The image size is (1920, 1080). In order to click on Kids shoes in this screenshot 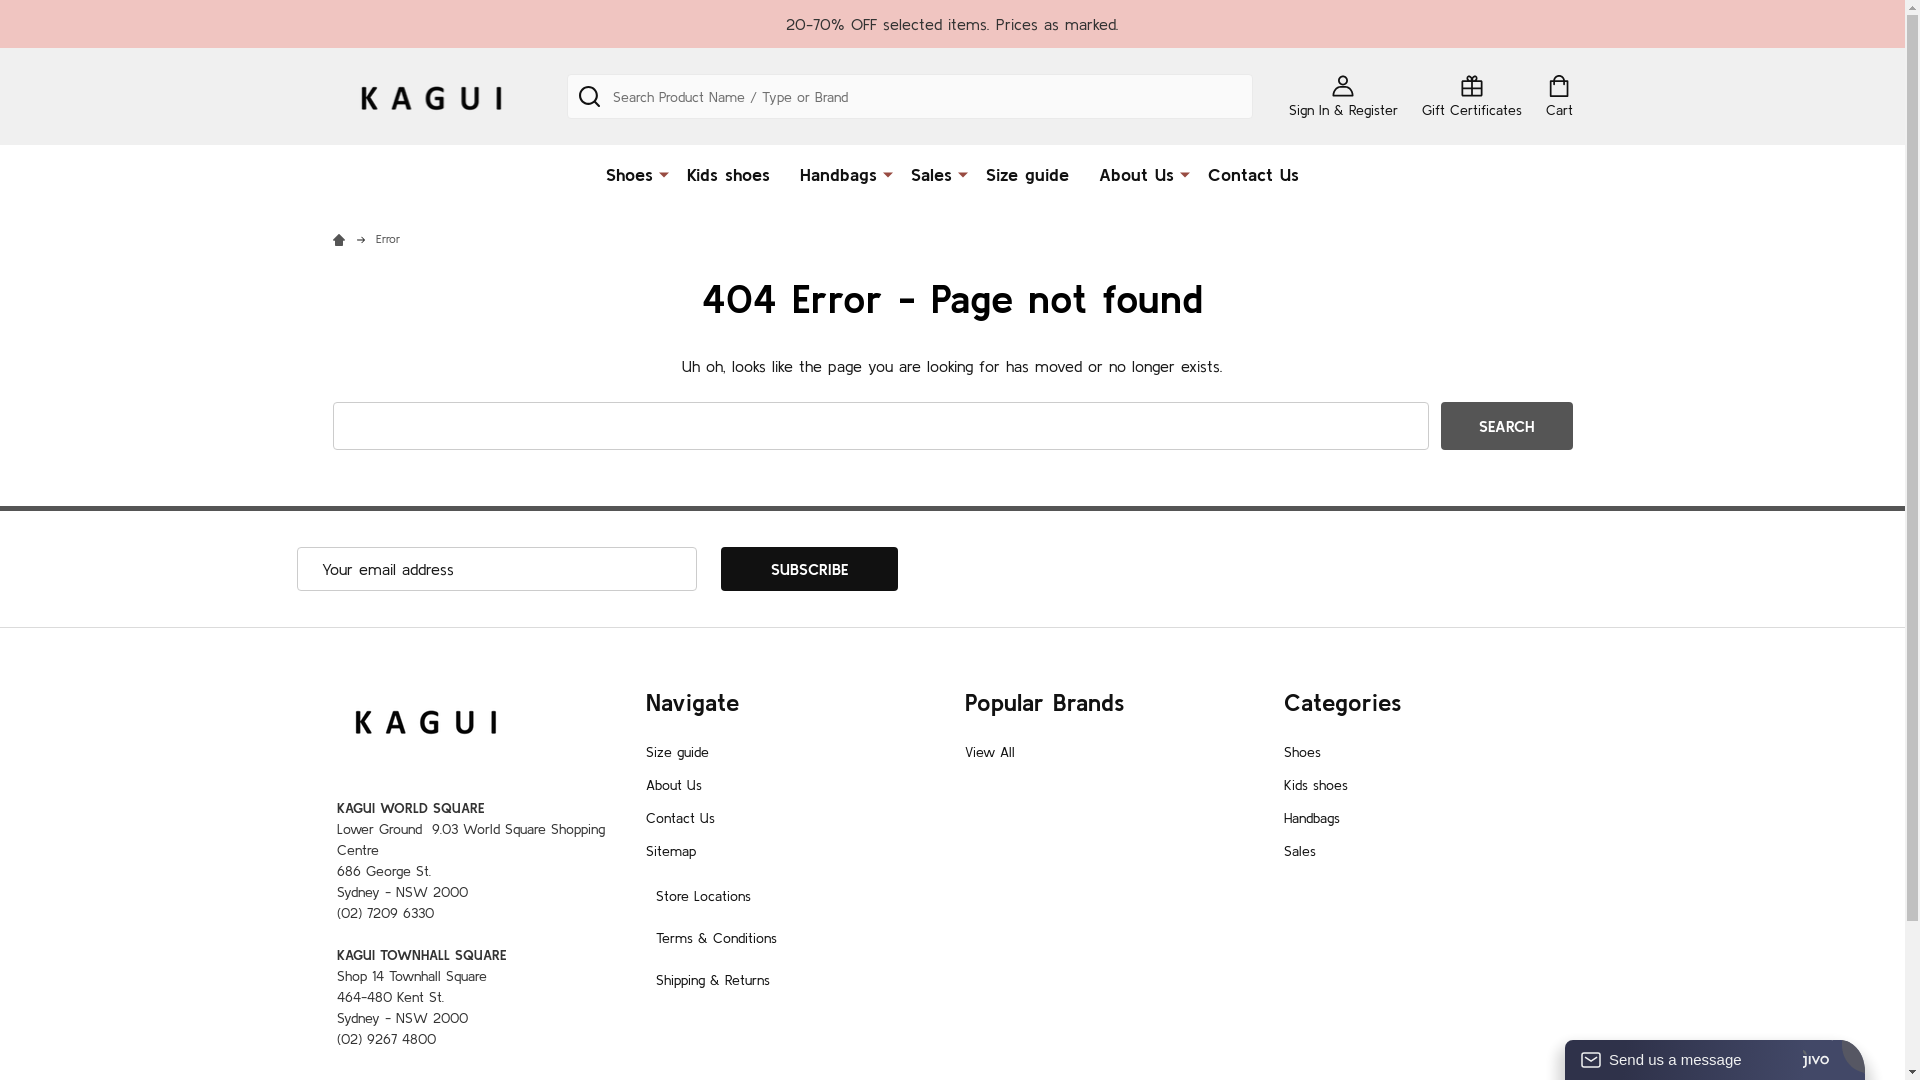, I will do `click(728, 174)`.